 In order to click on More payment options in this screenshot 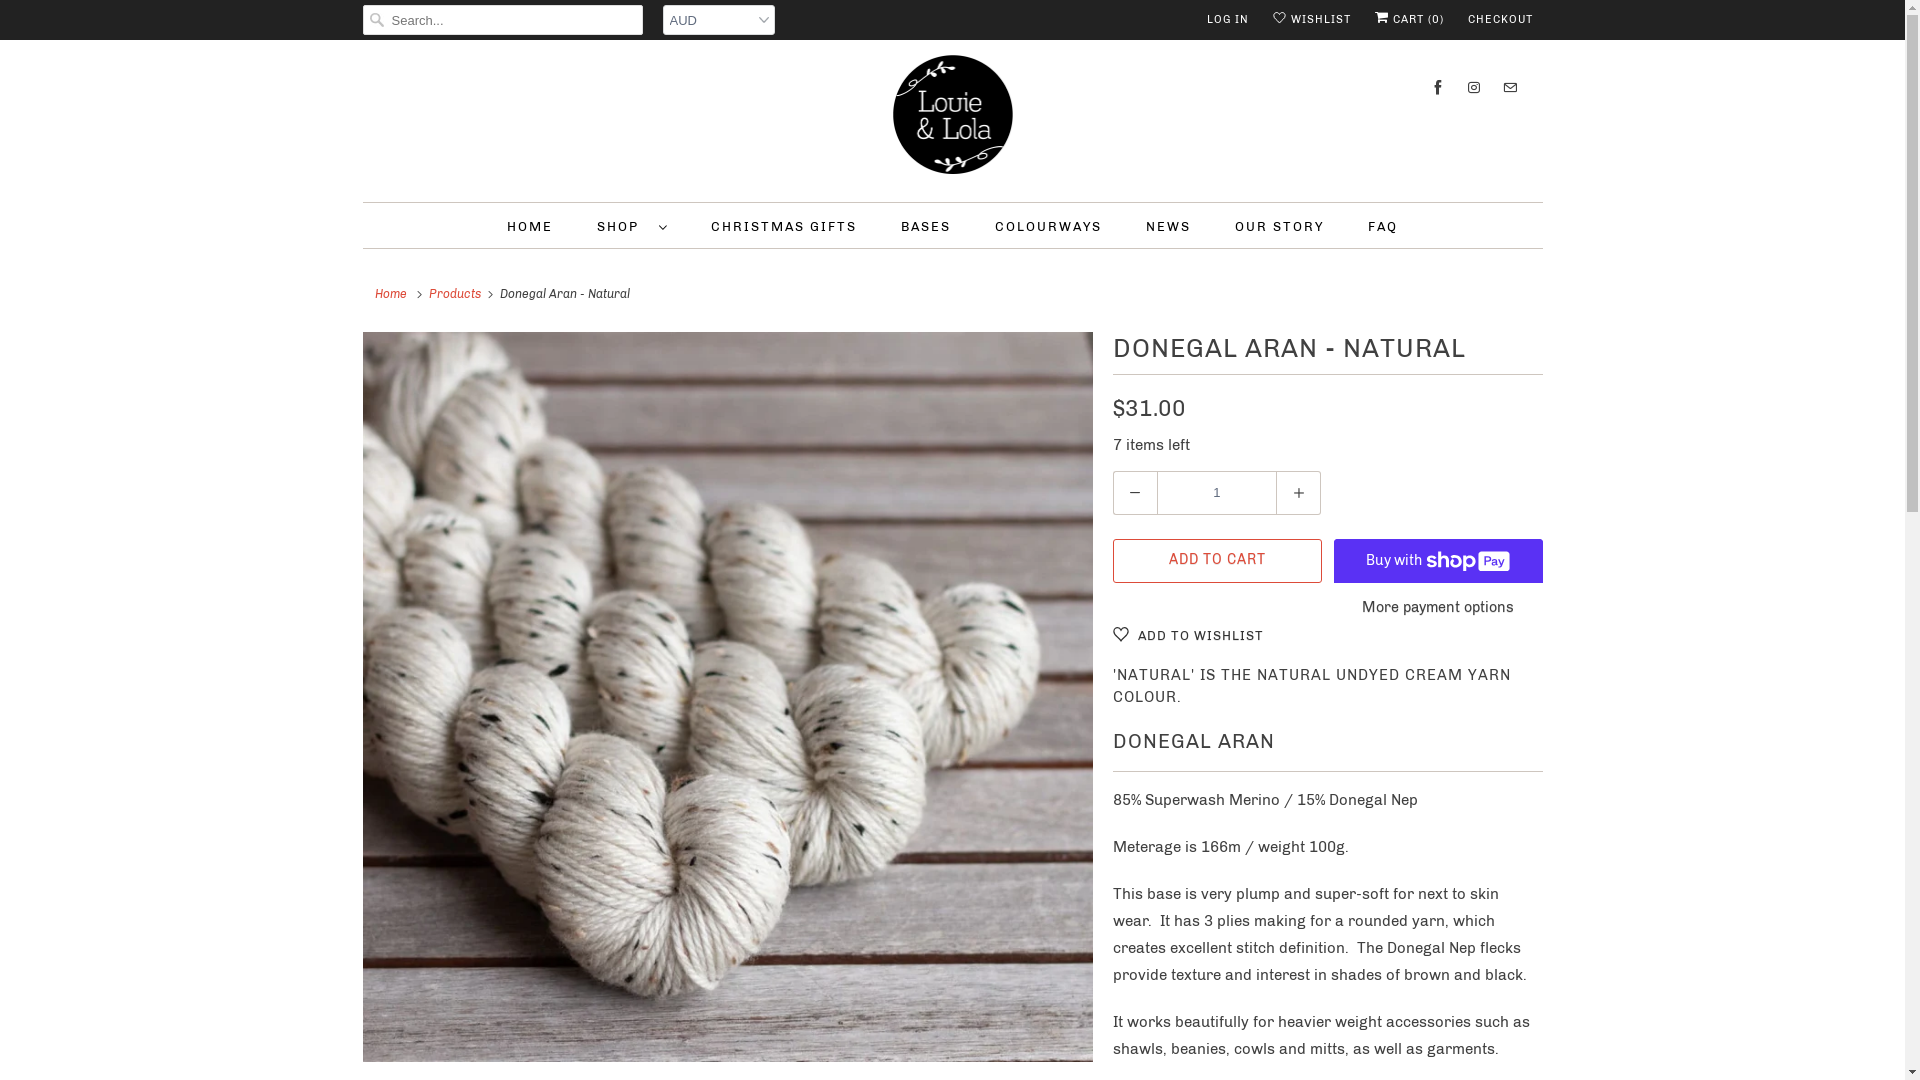, I will do `click(1438, 614)`.